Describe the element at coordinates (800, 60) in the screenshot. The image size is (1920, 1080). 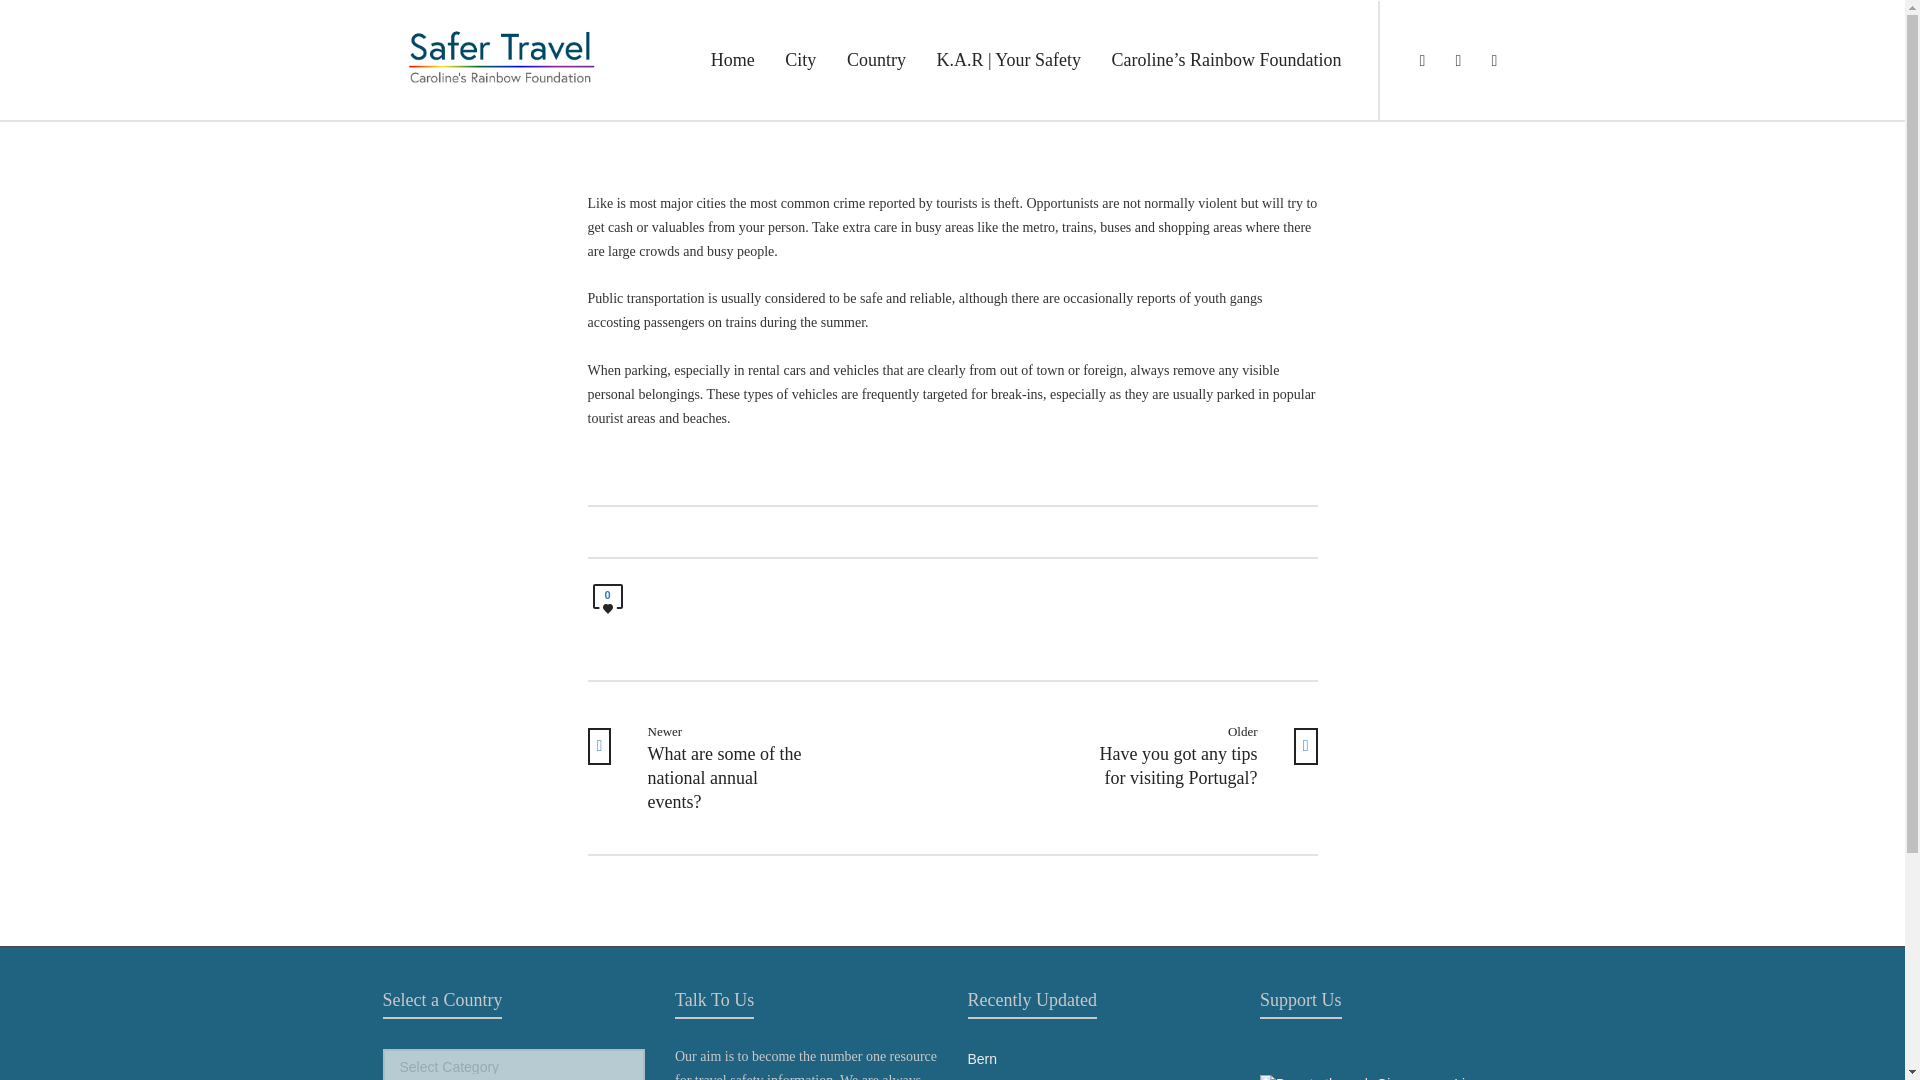
I see `City` at that location.